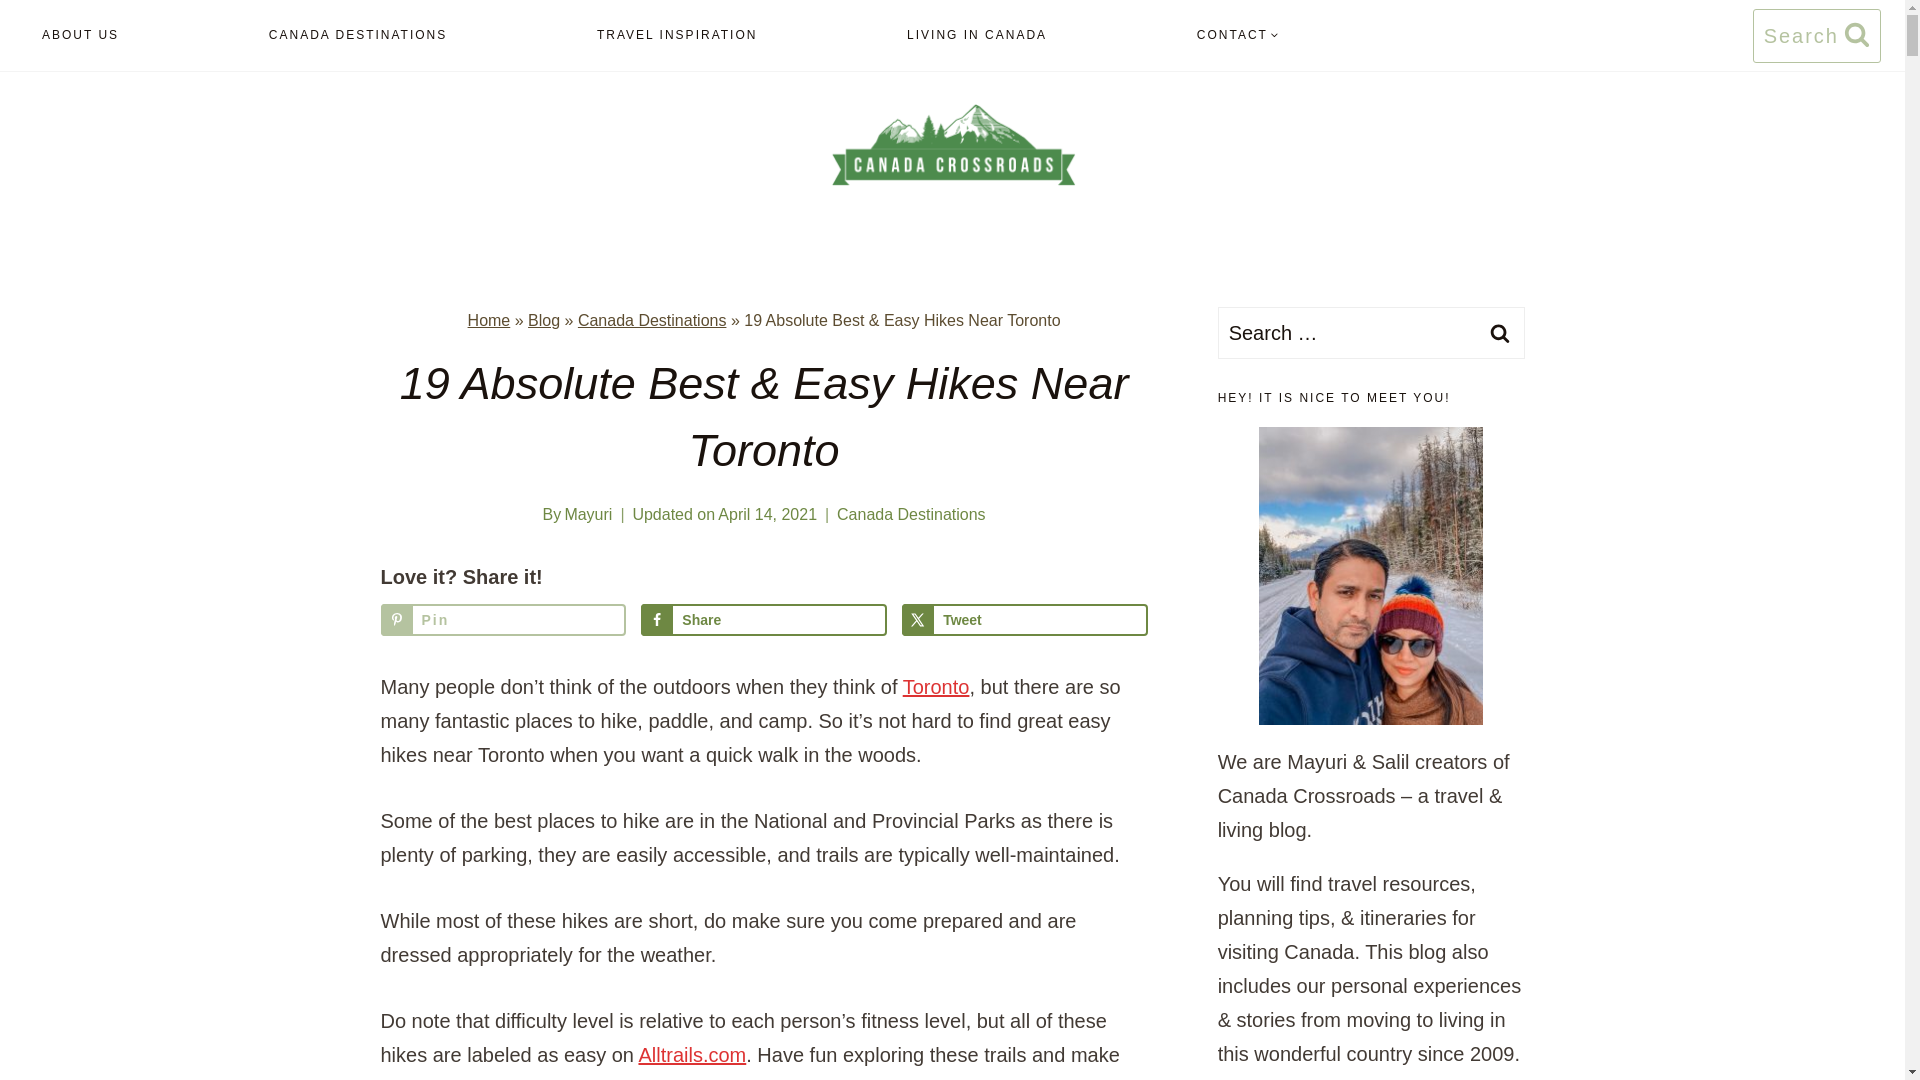 This screenshot has width=1920, height=1080. I want to click on Search, so click(1499, 332).